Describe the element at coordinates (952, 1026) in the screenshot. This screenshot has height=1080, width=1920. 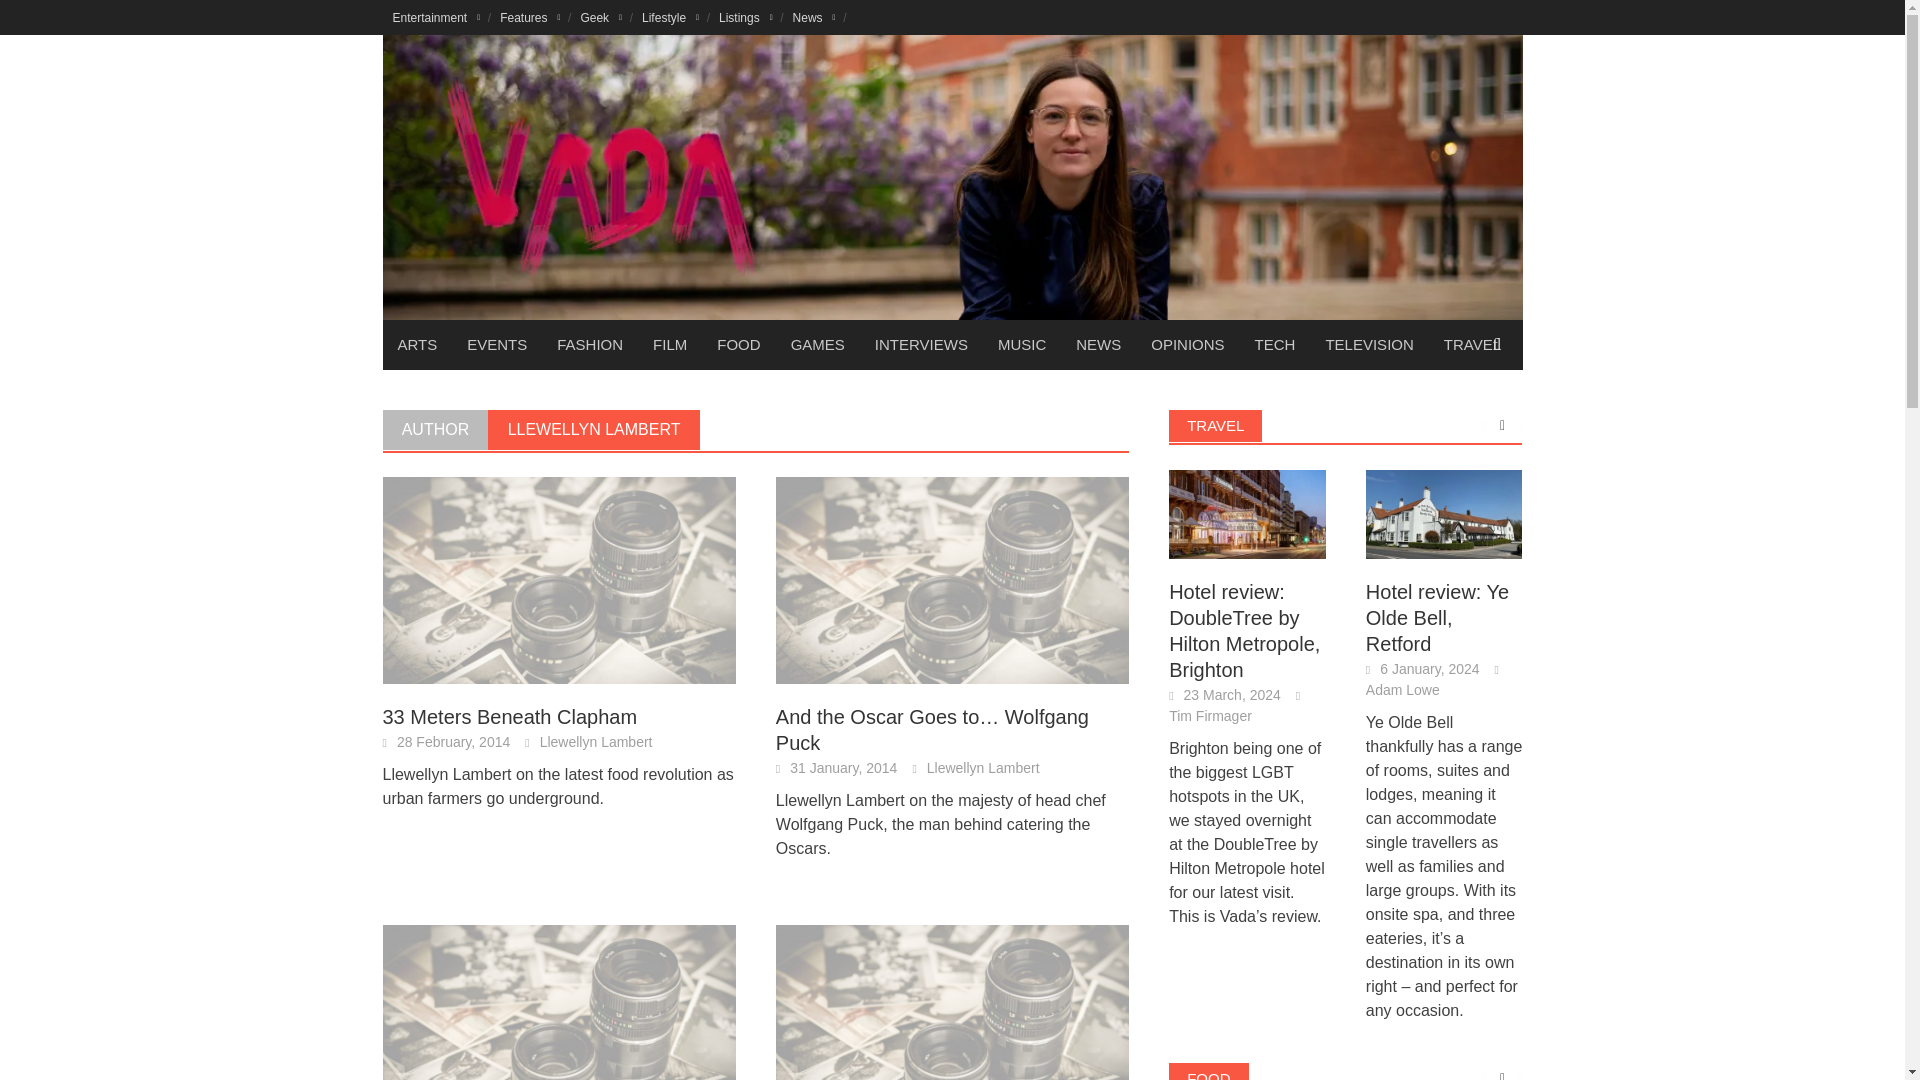
I see `High Fashion Foodies: 2014 Trend Alert` at that location.